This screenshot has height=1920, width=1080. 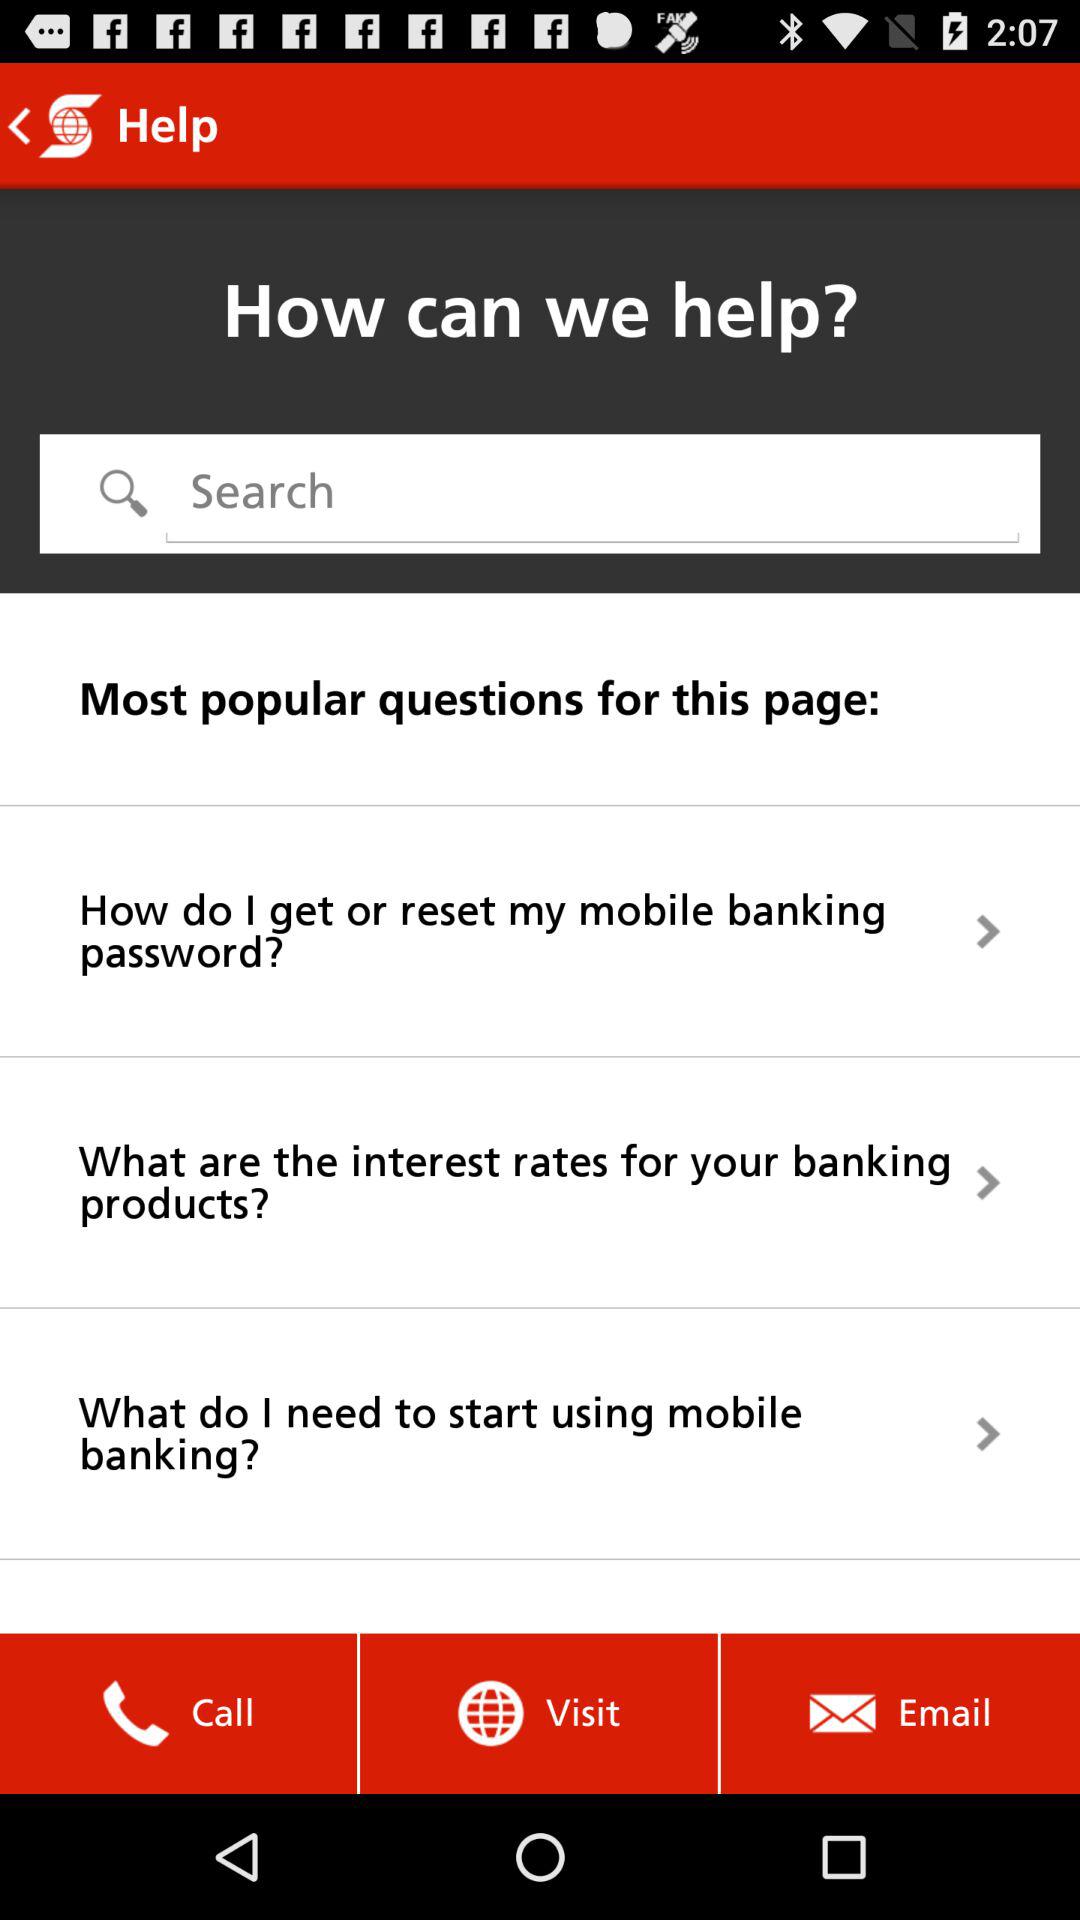 I want to click on turn on the icon above the most popular questions, so click(x=592, y=492).